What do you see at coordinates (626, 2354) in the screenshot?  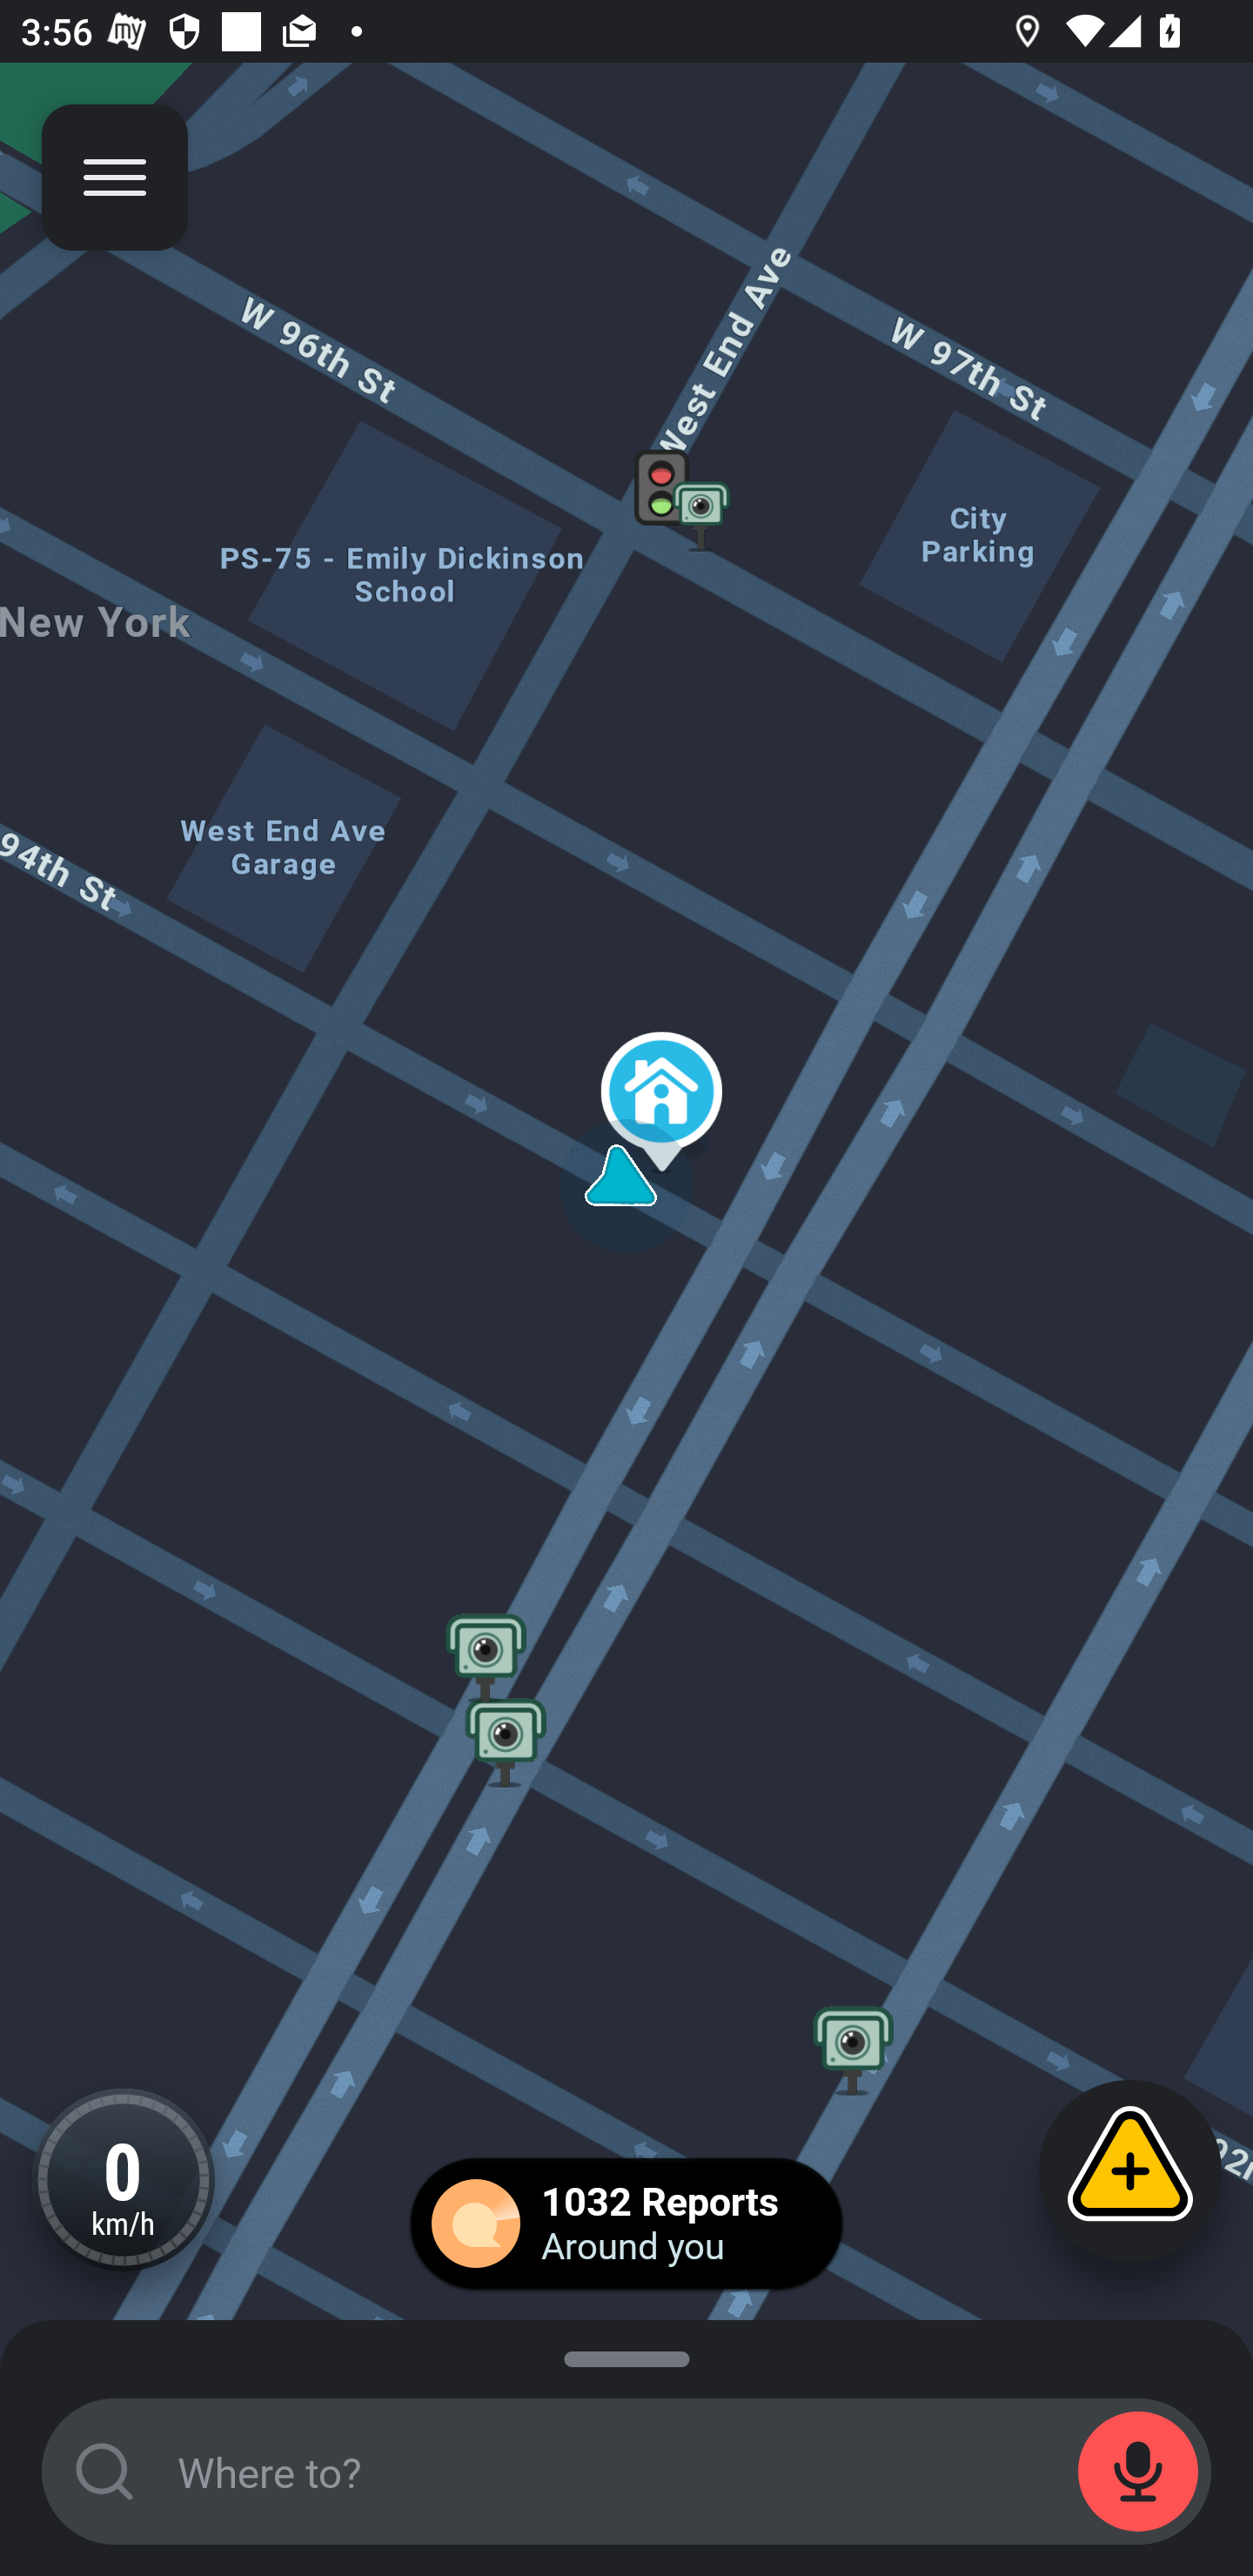 I see `SUGGESTIONS_SHEET_DRAG_HANDLE` at bounding box center [626, 2354].